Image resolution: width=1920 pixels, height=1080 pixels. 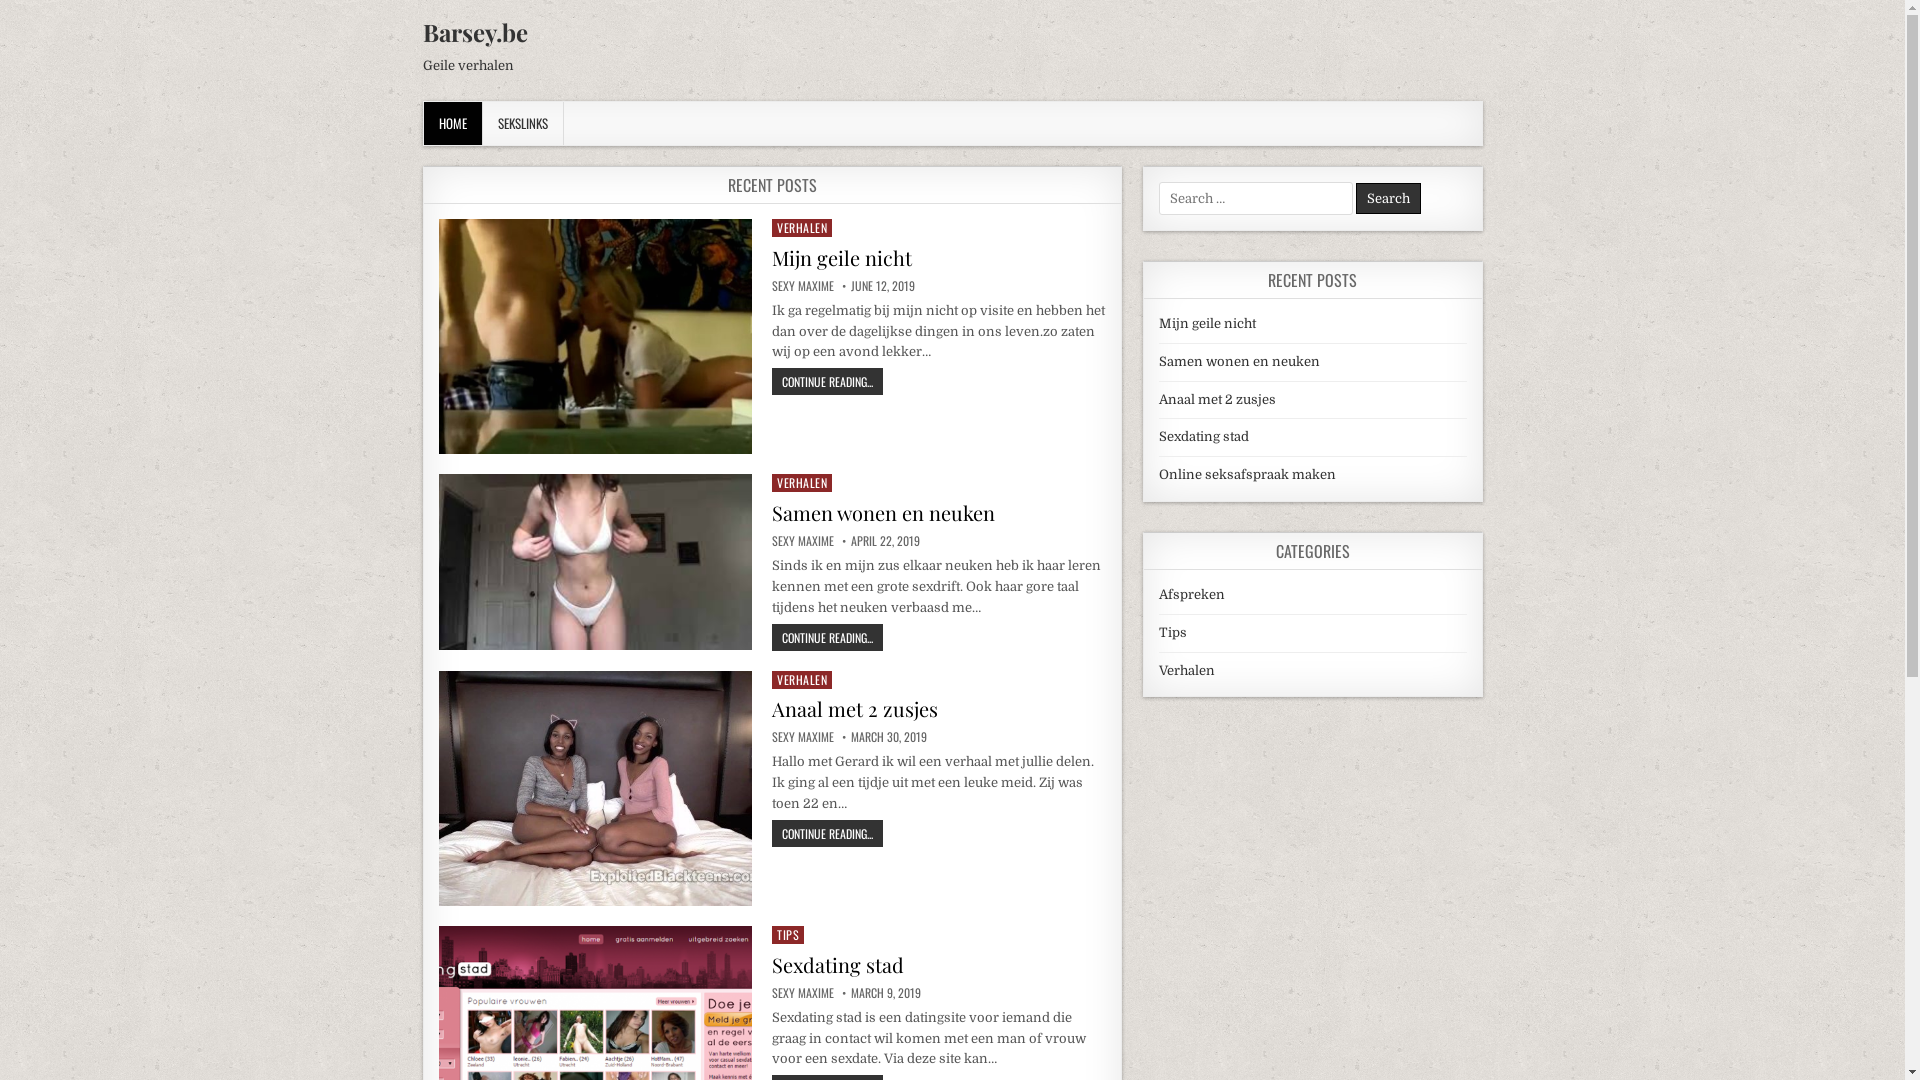 What do you see at coordinates (803, 541) in the screenshot?
I see `AUTHOR:
SEXY MAXIME` at bounding box center [803, 541].